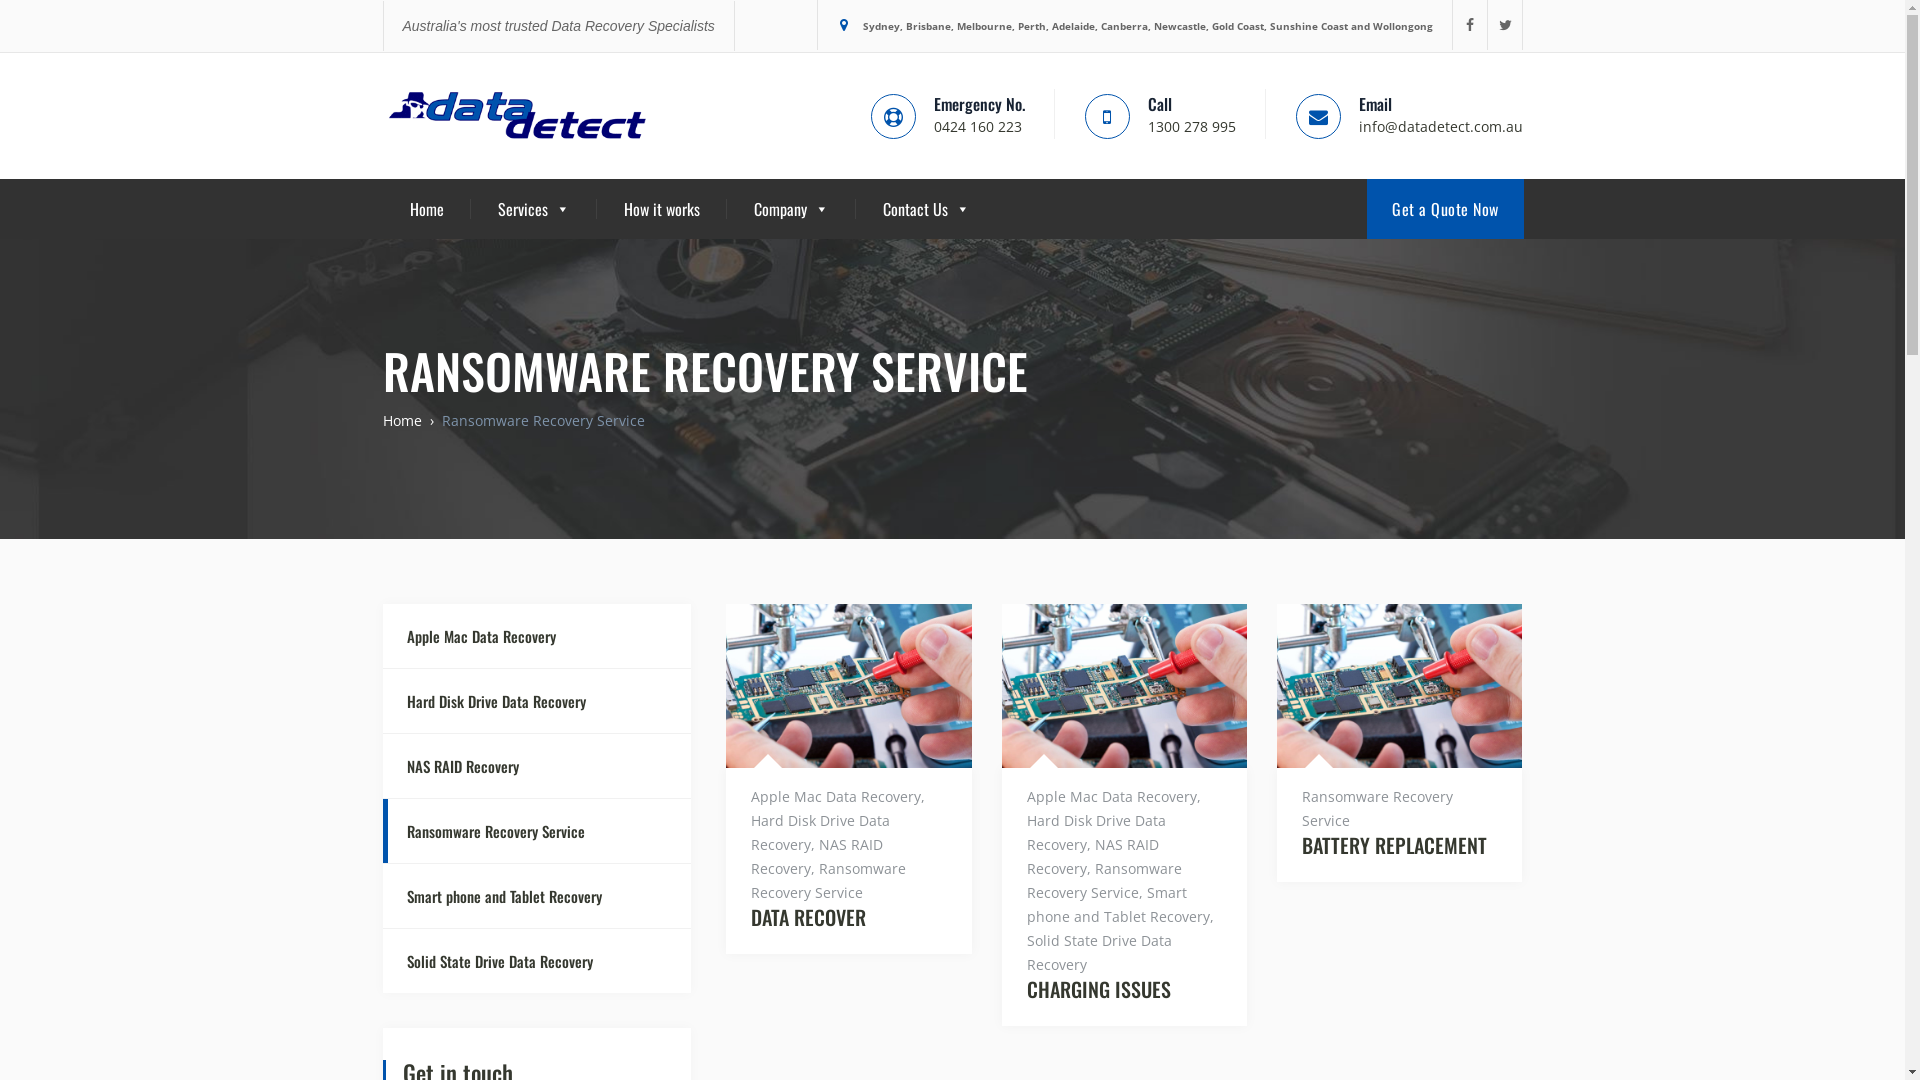 The width and height of the screenshot is (1920, 1080). Describe the element at coordinates (1378, 808) in the screenshot. I see `Ransomware Recovery Service` at that location.